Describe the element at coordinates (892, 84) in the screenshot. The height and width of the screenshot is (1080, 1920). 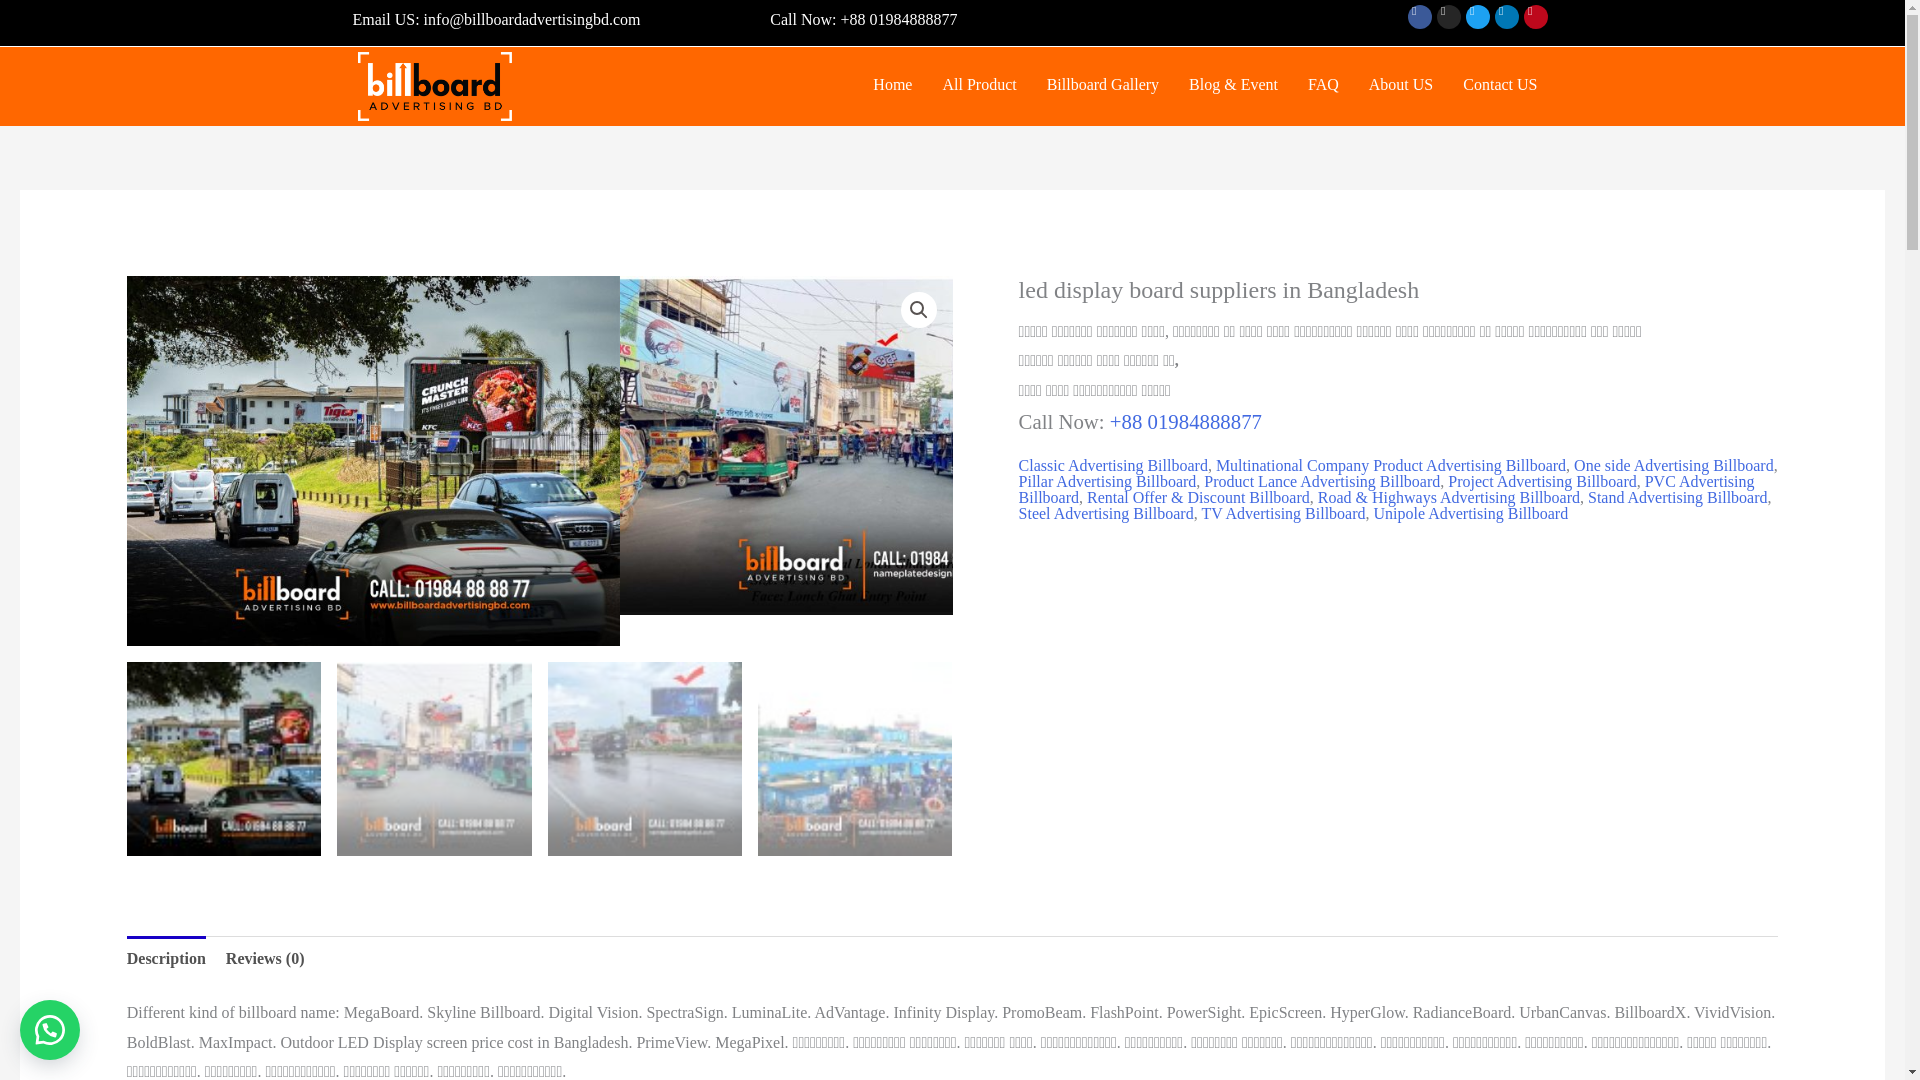
I see `Home` at that location.